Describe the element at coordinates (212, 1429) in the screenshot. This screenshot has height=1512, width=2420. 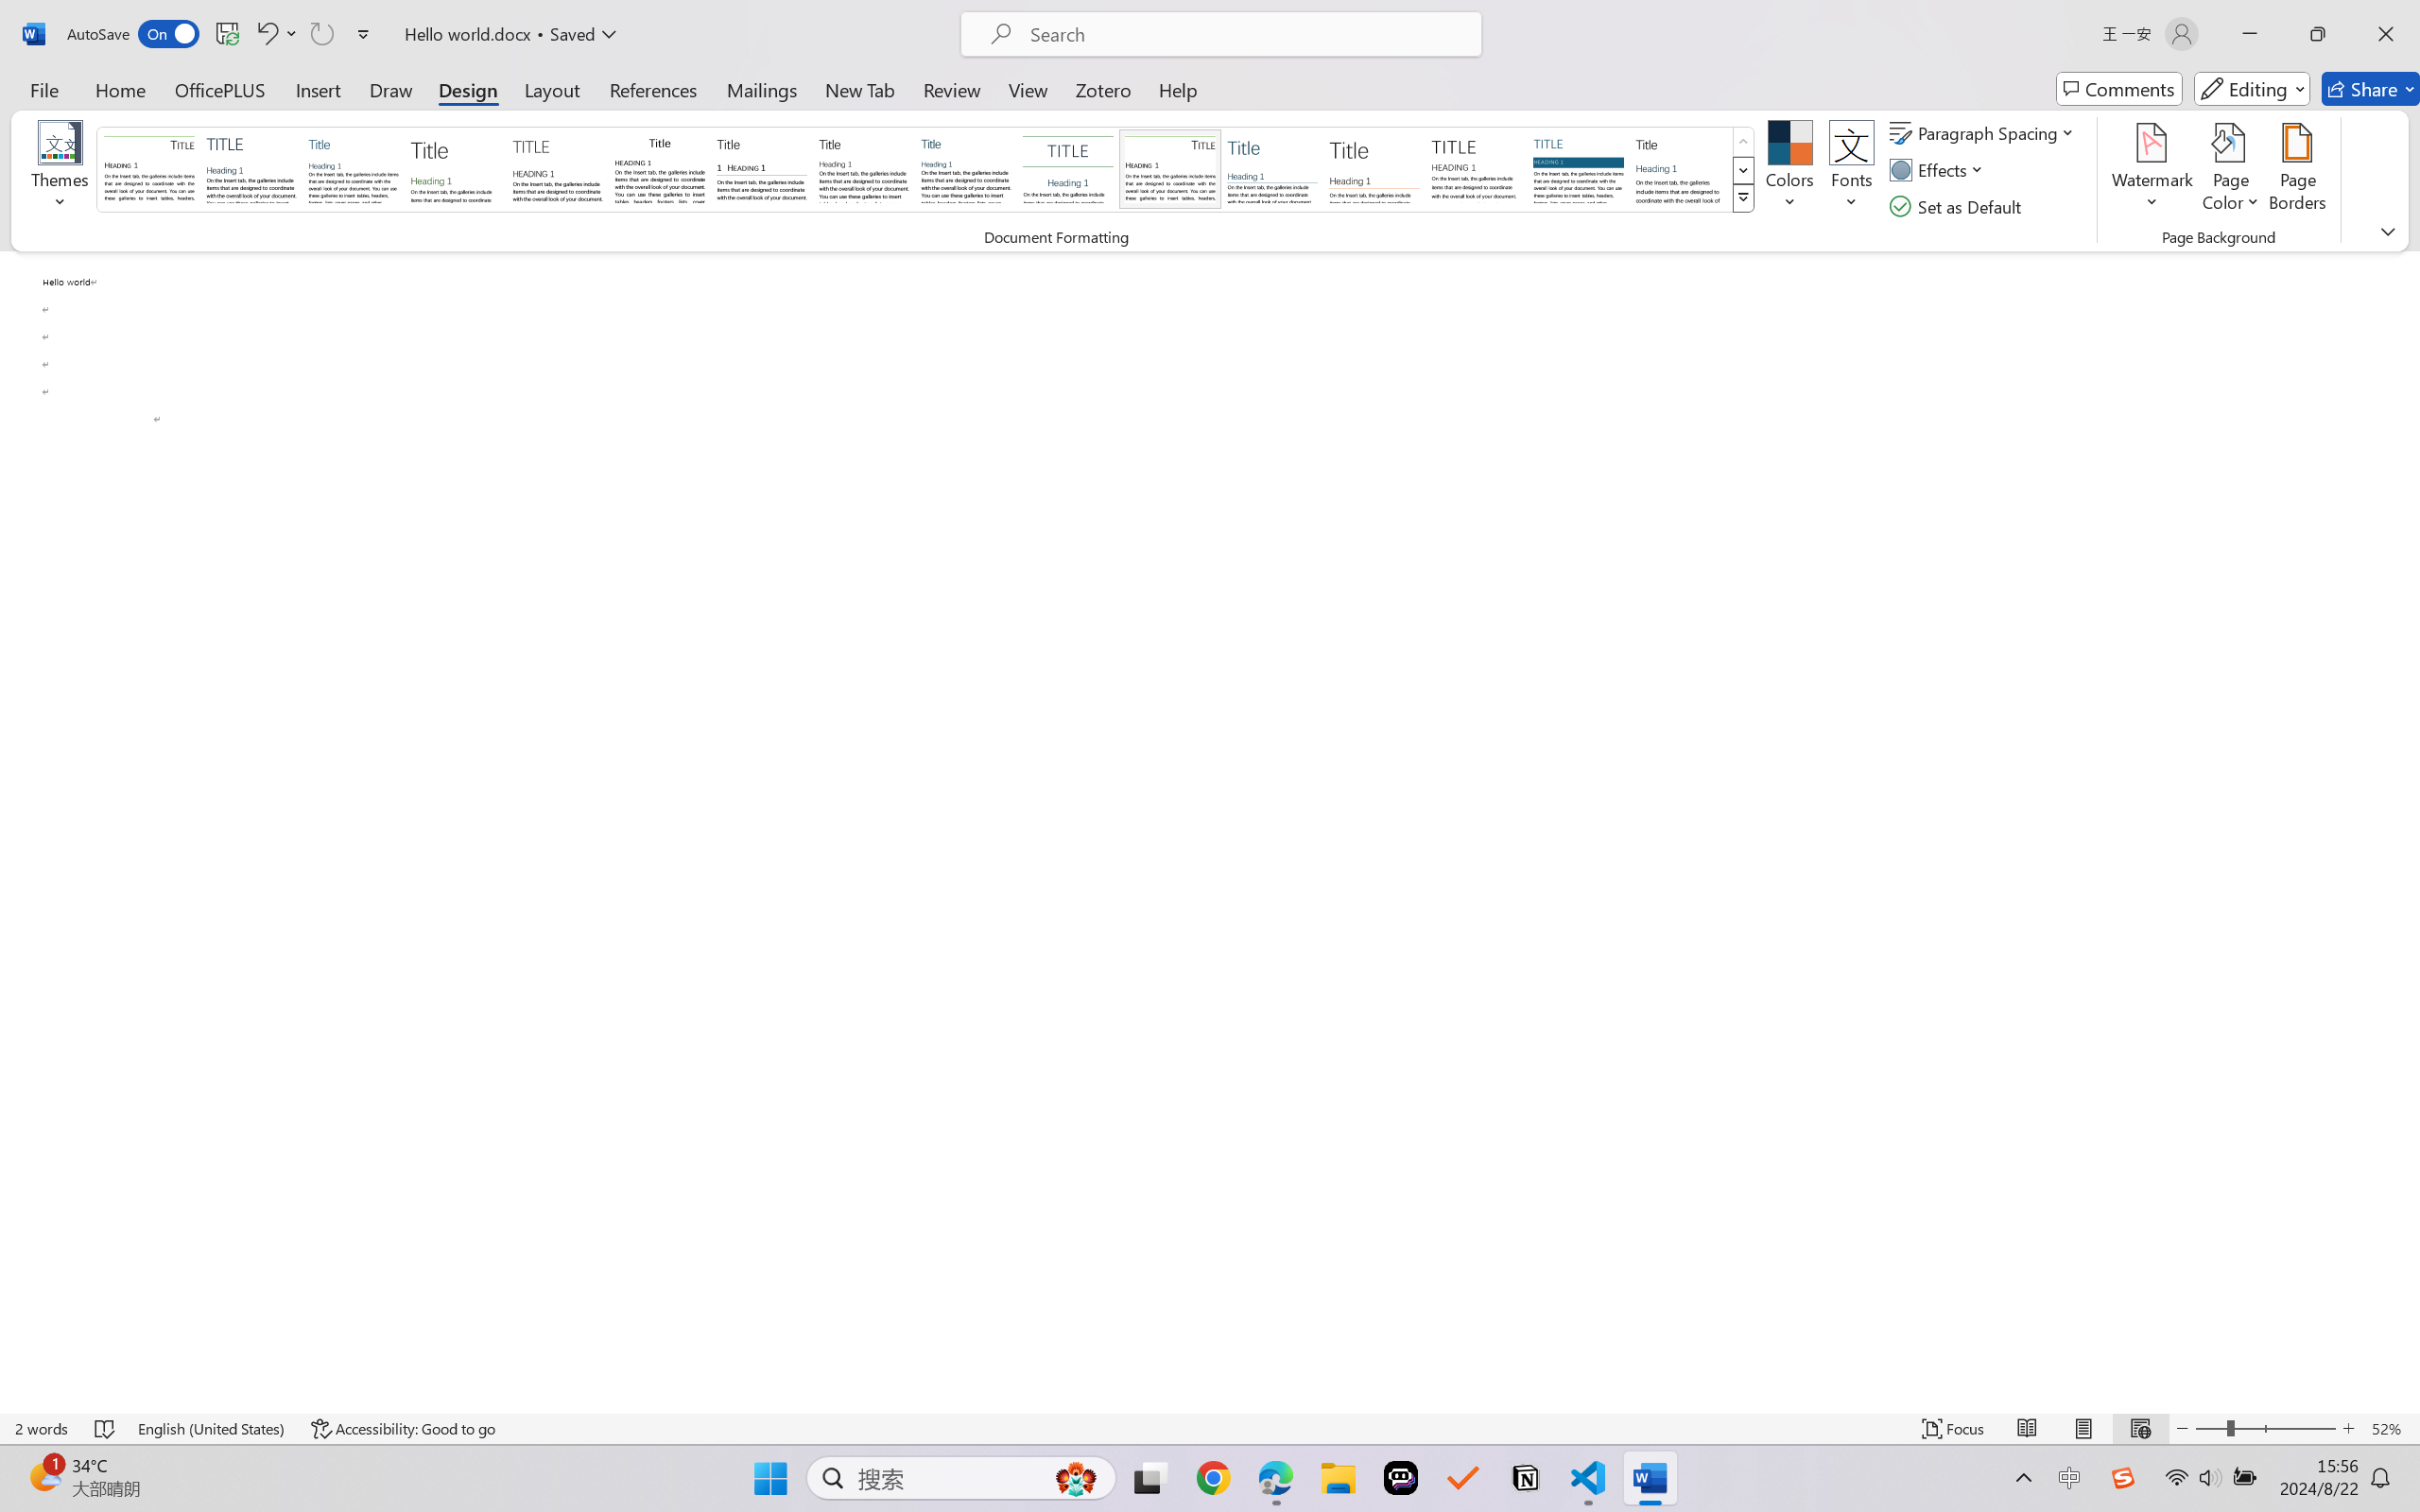
I see `Language English (United States)` at that location.